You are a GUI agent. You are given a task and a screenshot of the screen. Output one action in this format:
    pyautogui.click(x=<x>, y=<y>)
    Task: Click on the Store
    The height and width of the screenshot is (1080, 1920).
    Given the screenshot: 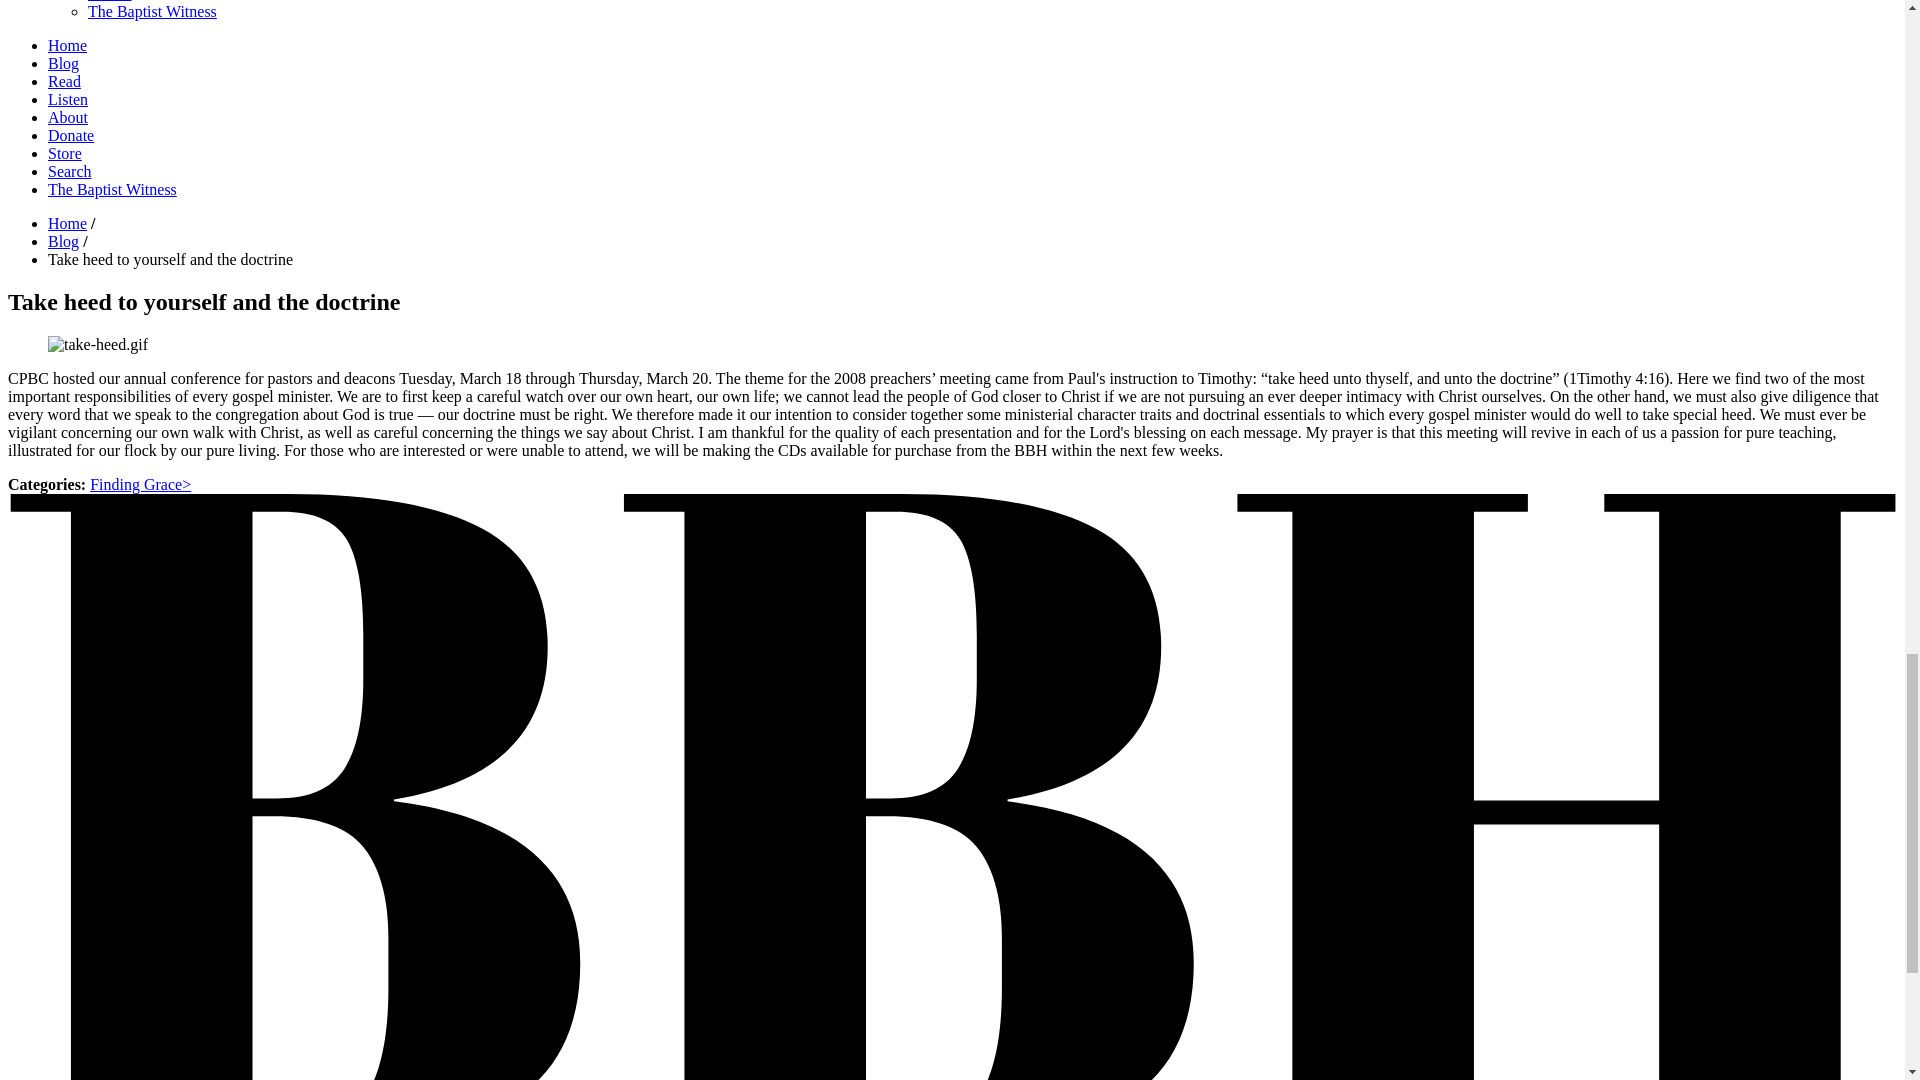 What is the action you would take?
    pyautogui.click(x=65, y=153)
    